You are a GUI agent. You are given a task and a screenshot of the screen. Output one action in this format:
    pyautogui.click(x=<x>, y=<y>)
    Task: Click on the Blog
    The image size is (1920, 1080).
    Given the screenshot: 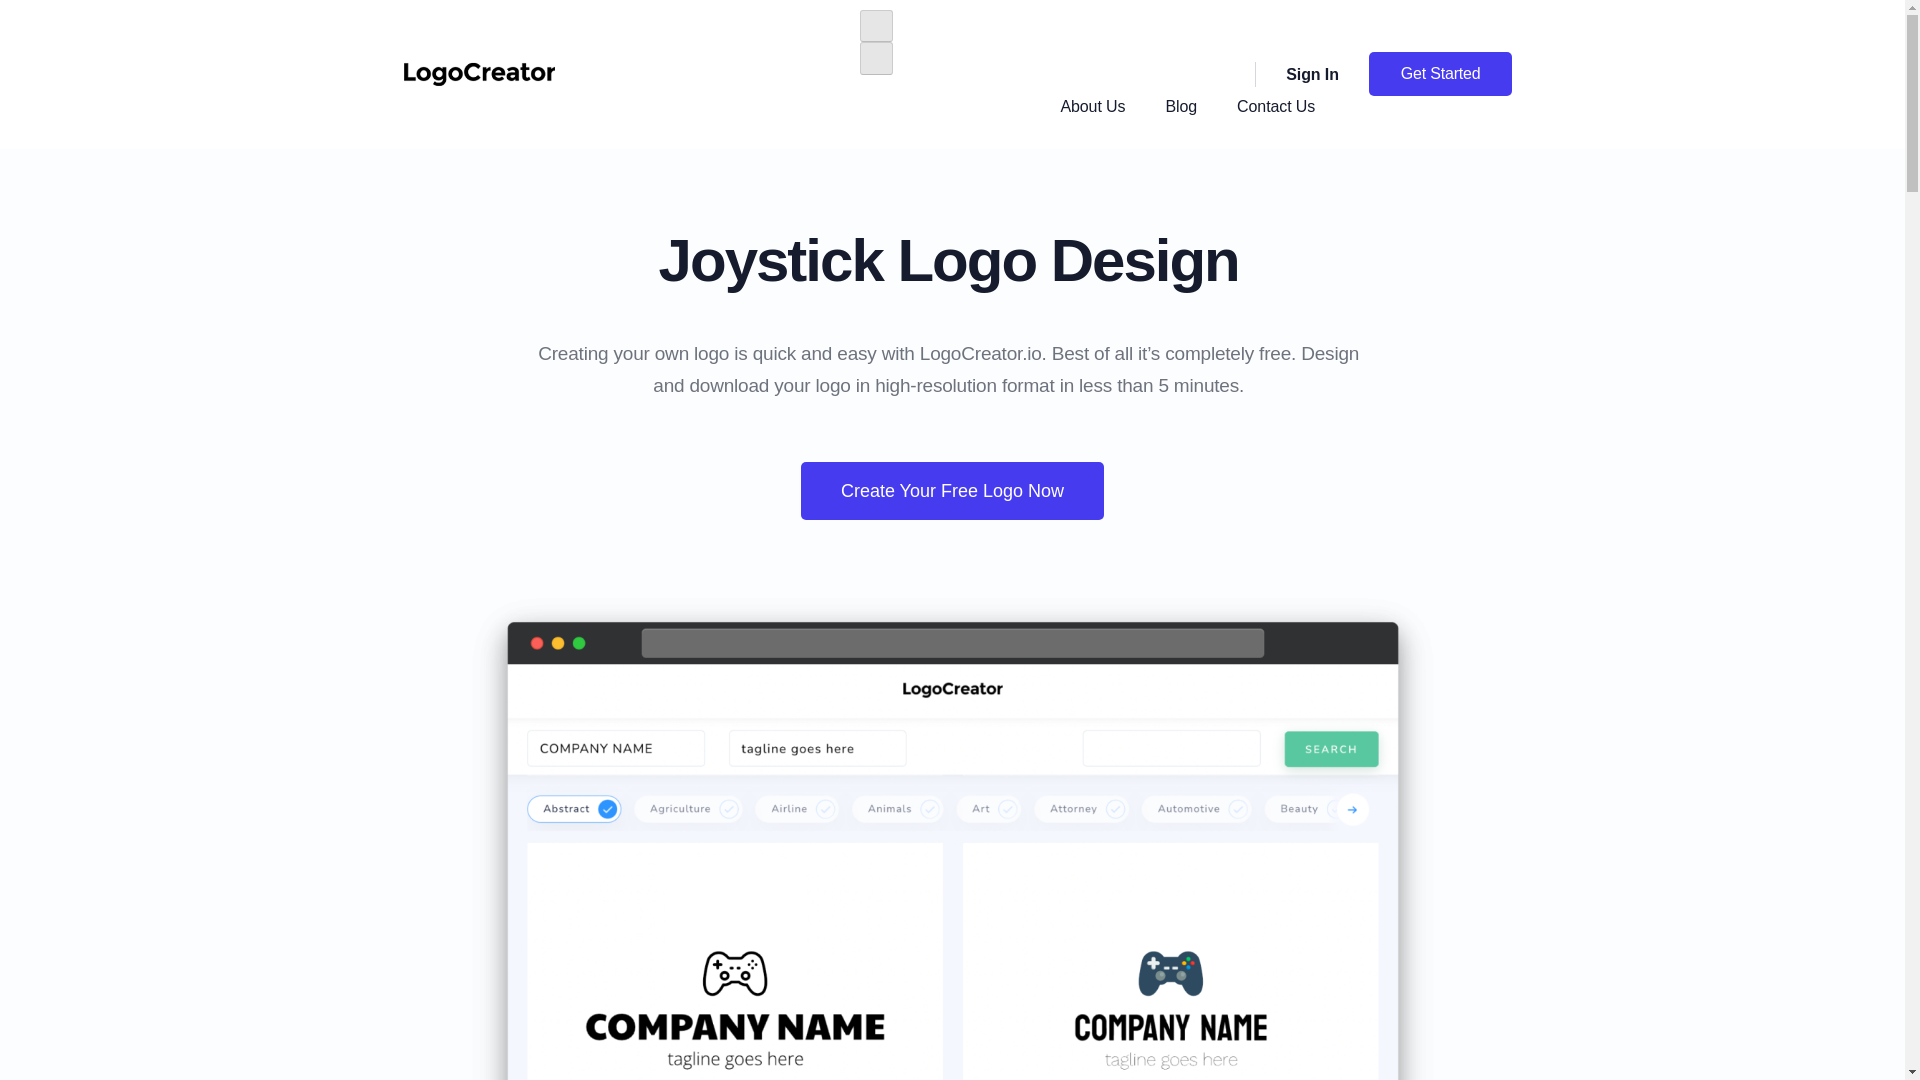 What is the action you would take?
    pyautogui.click(x=1180, y=106)
    